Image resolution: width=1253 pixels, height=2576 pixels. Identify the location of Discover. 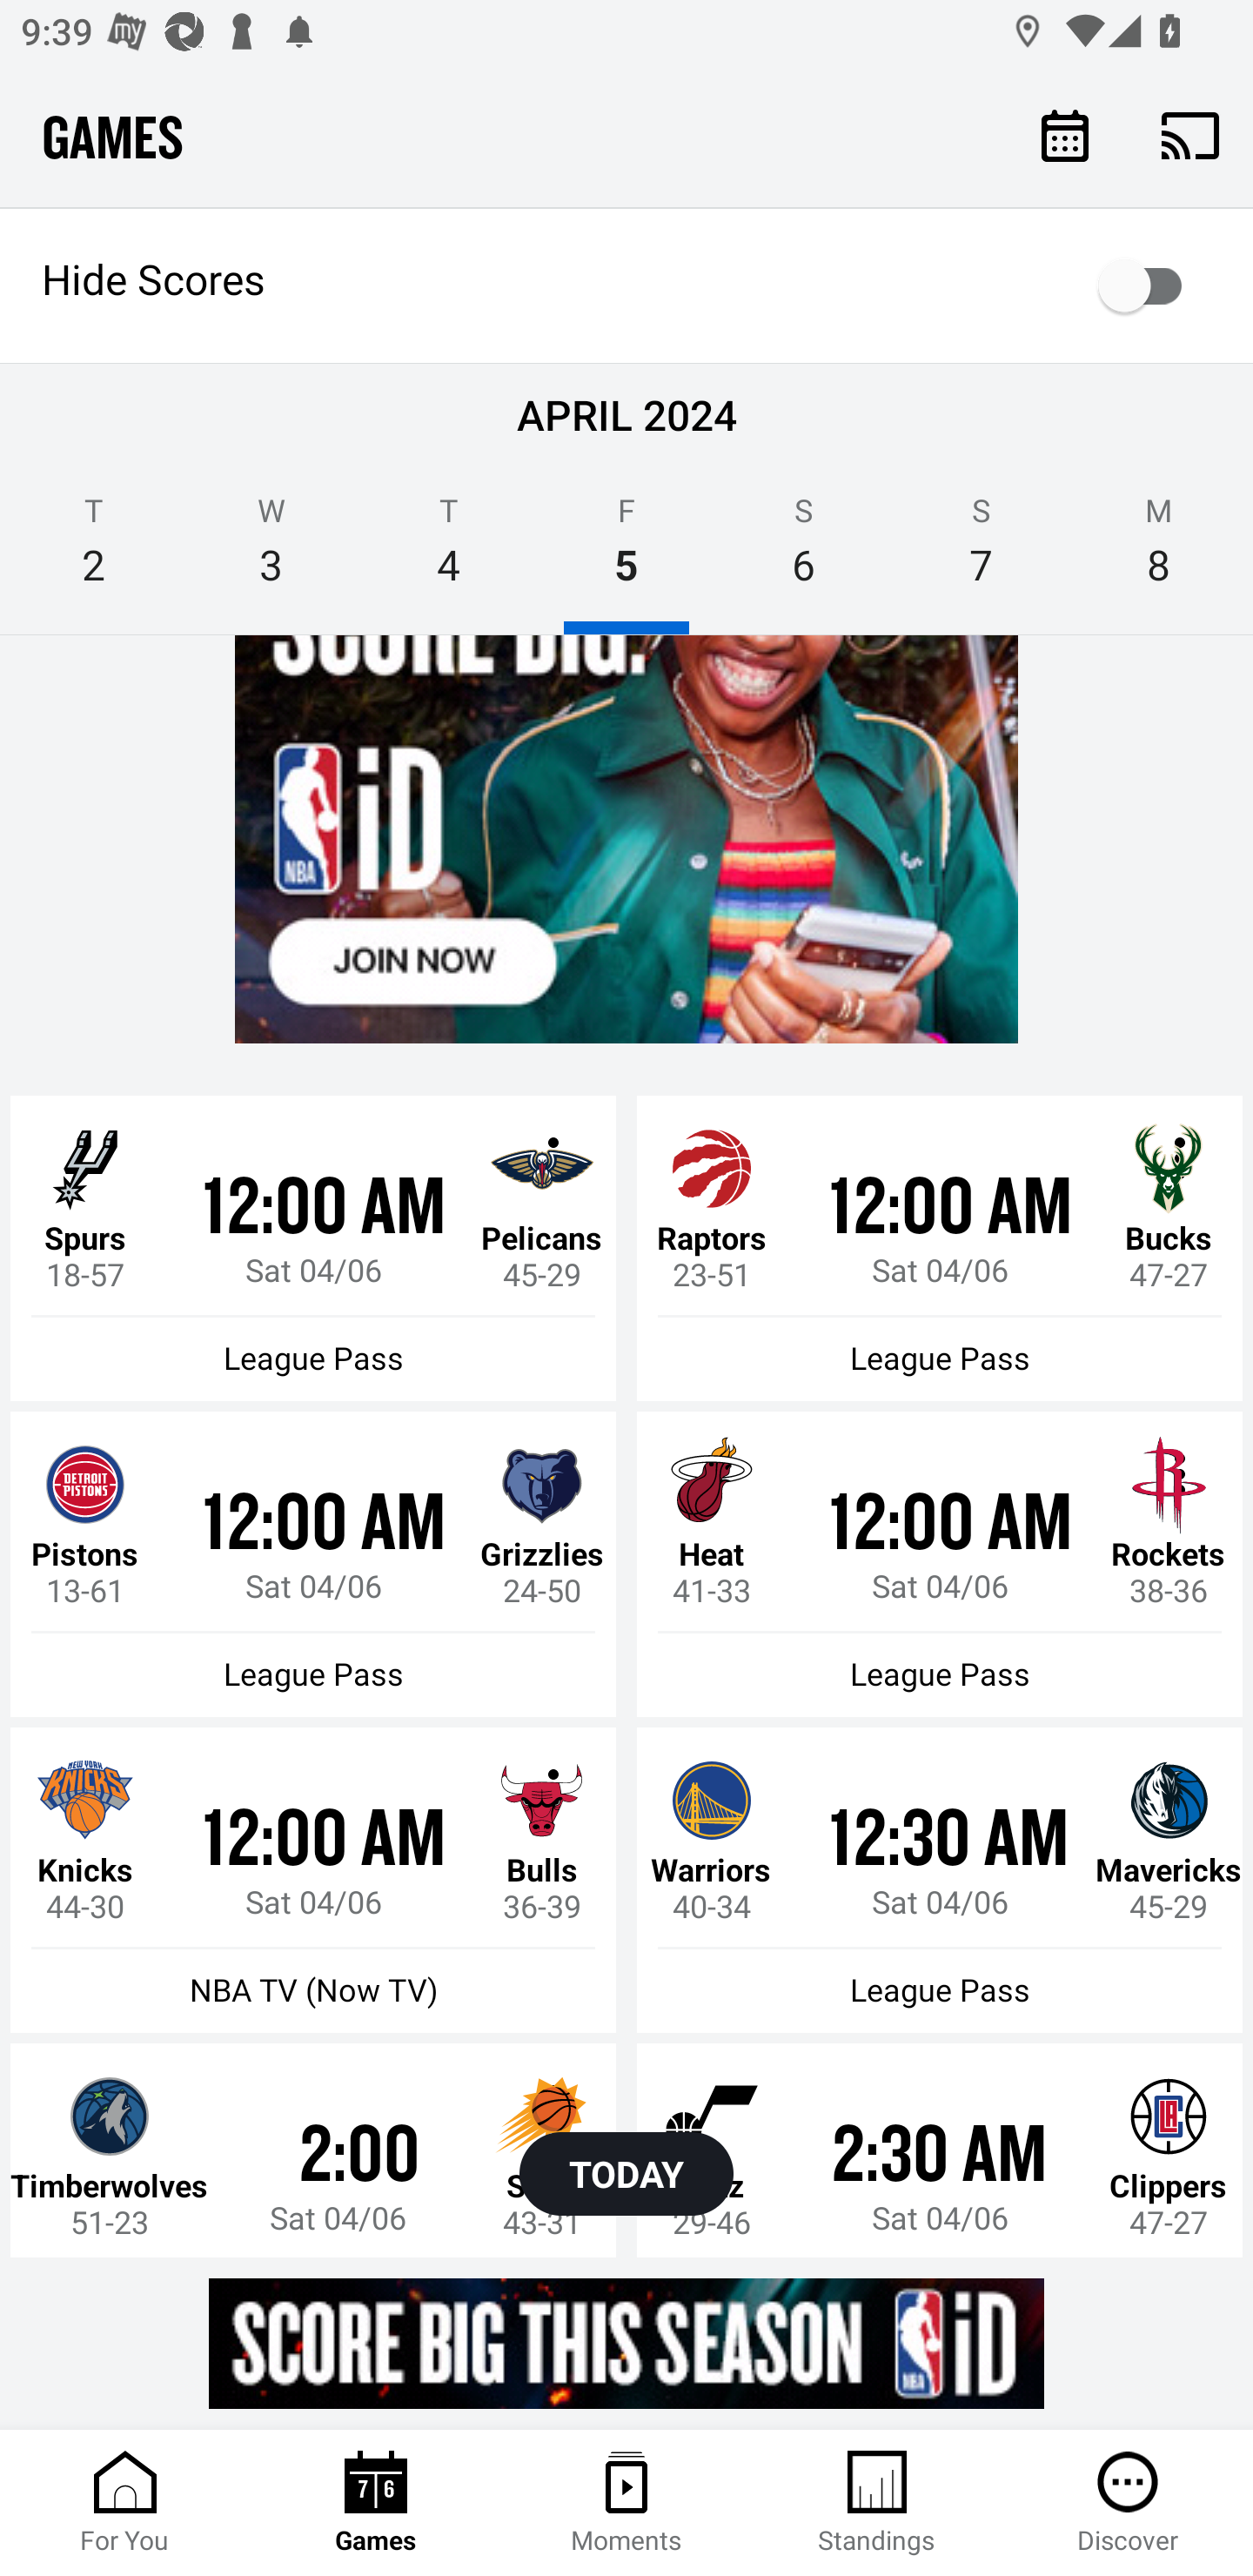
(1128, 2503).